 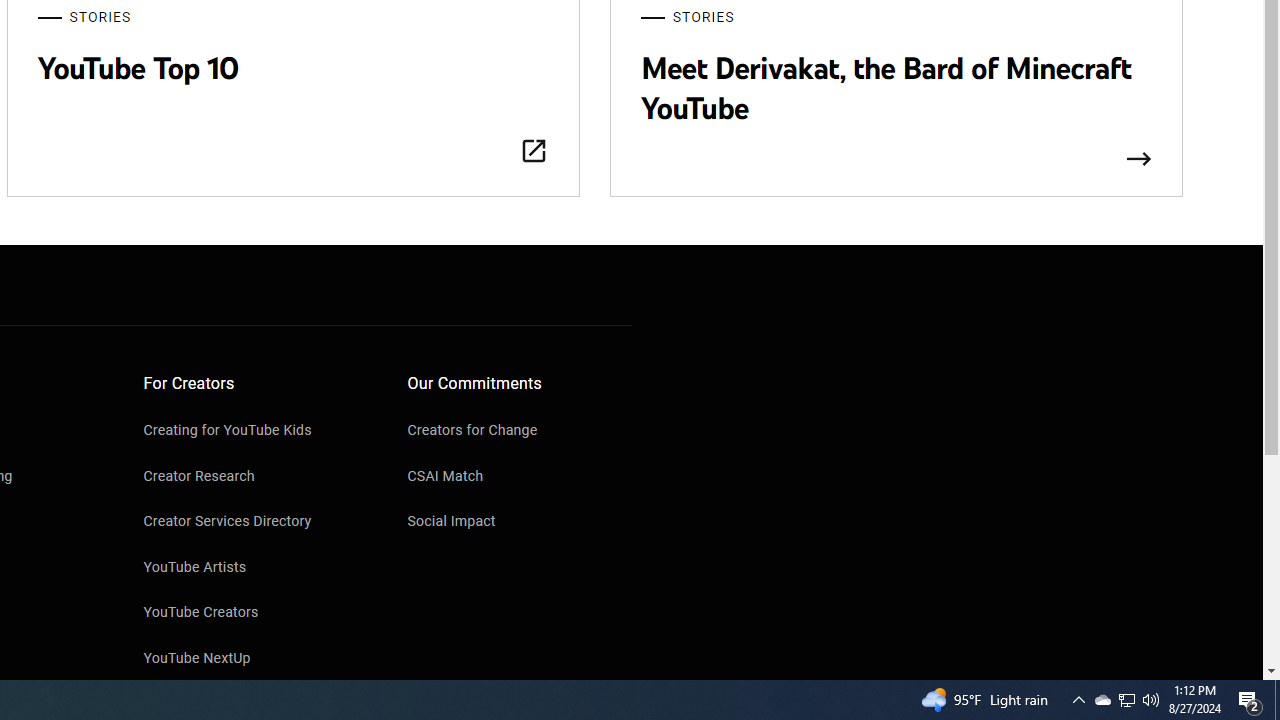 I want to click on Creators for Change, so click(x=520, y=432).